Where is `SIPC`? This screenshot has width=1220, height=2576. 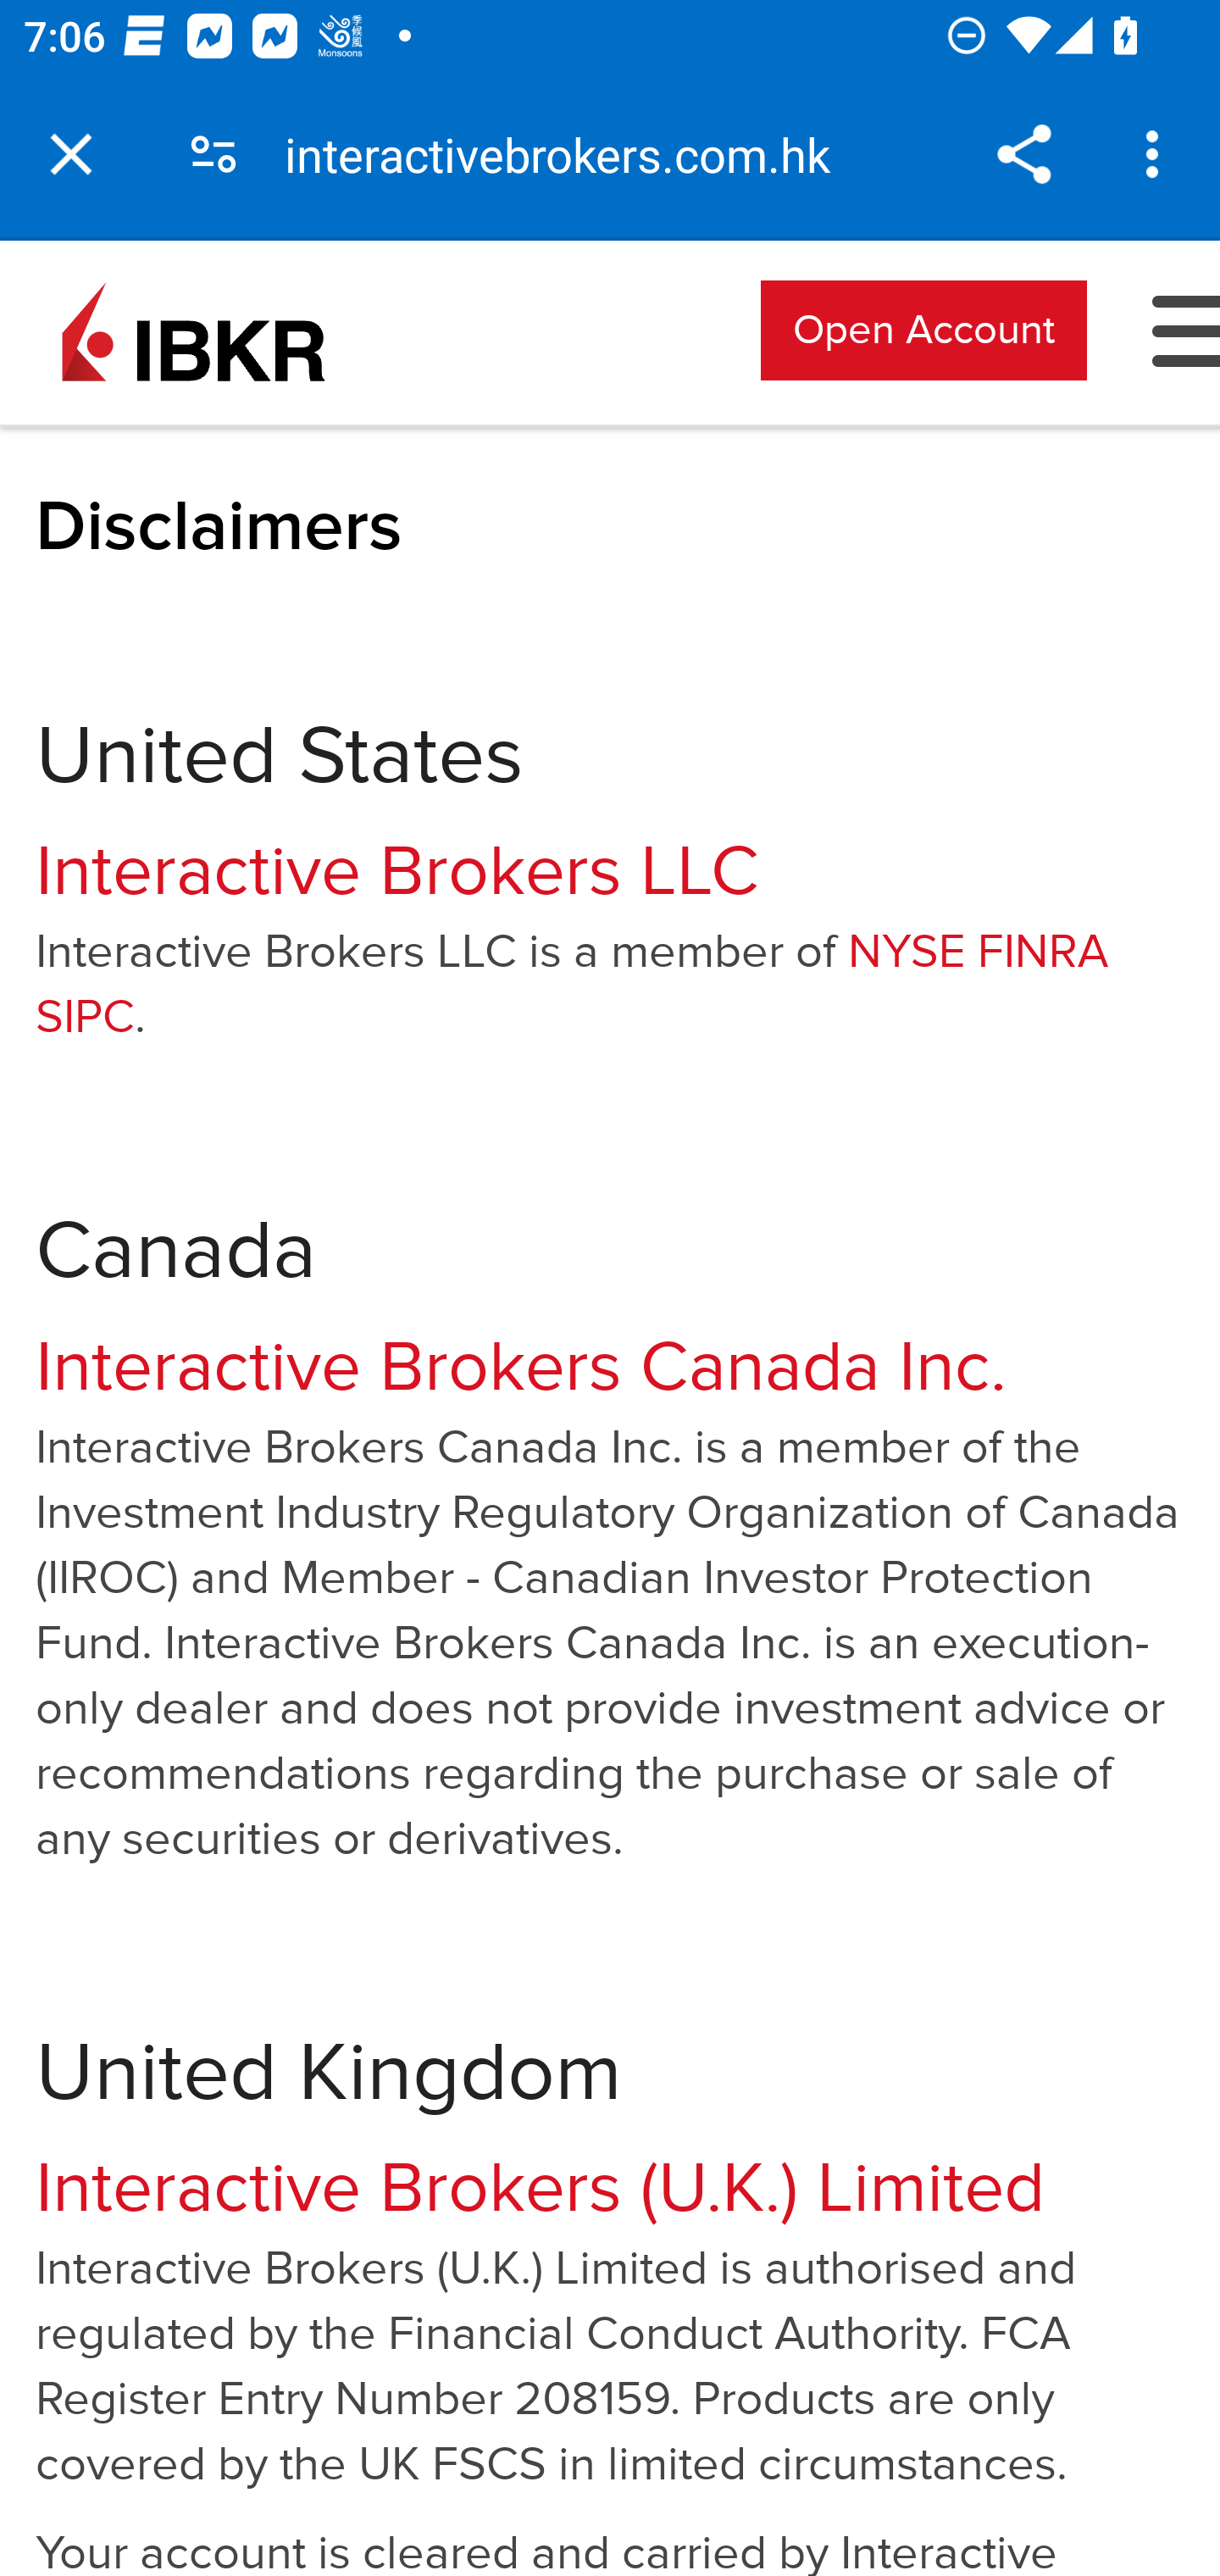
SIPC is located at coordinates (86, 1017).